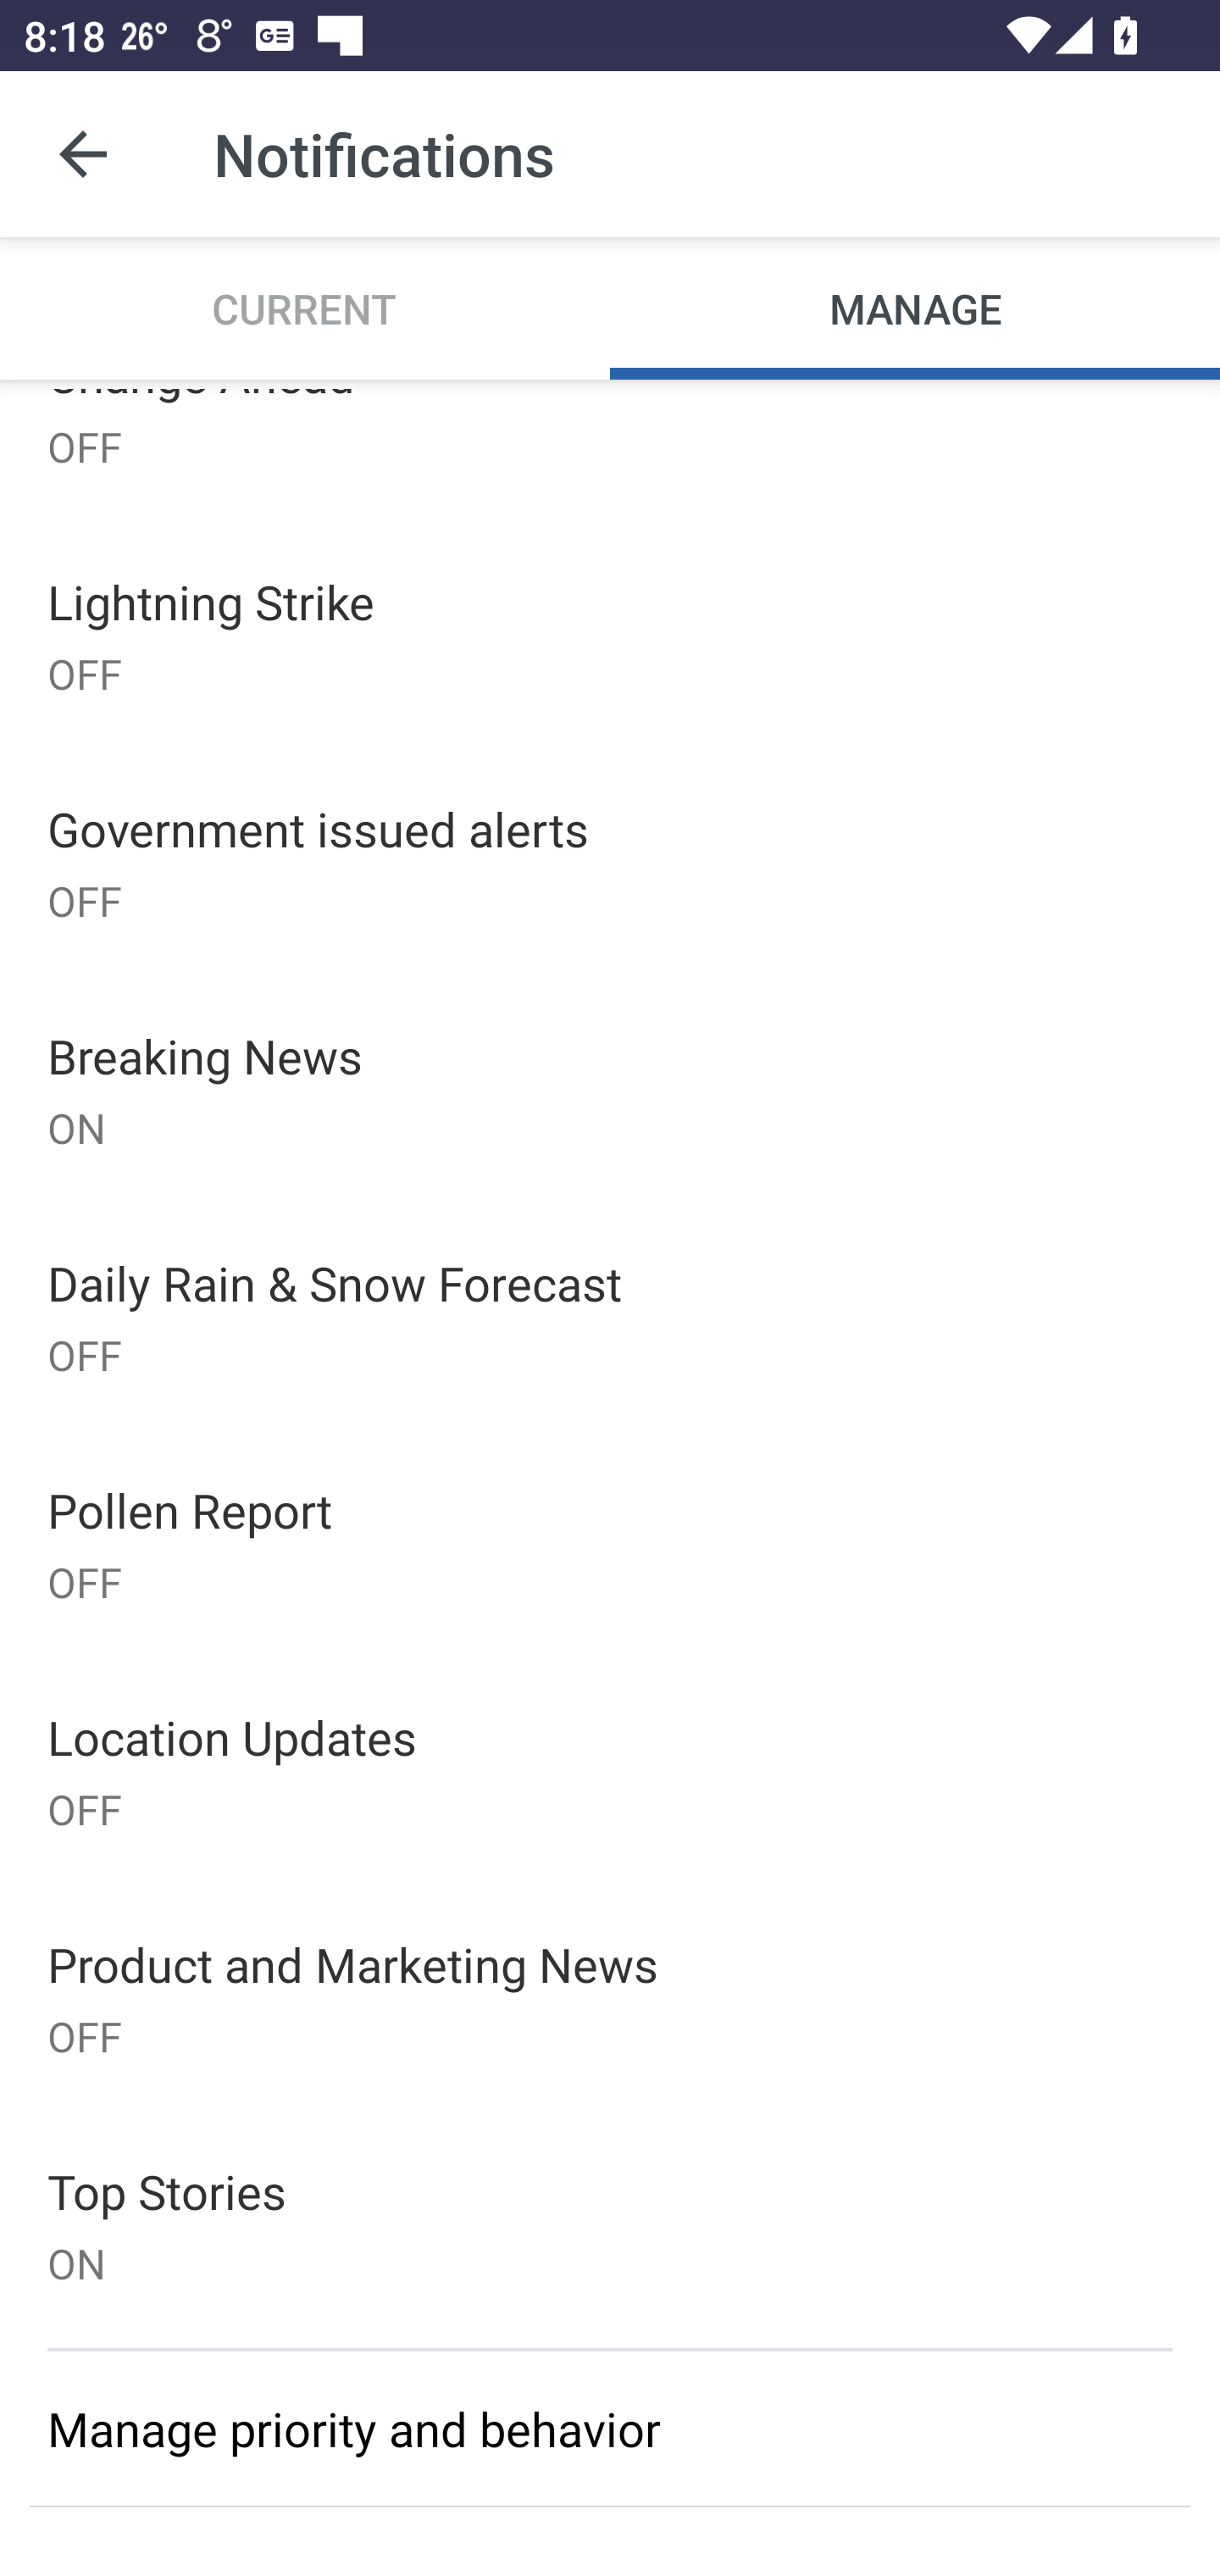 The height and width of the screenshot is (2576, 1220). Describe the element at coordinates (610, 1998) in the screenshot. I see `Product and Marketing News OFF` at that location.